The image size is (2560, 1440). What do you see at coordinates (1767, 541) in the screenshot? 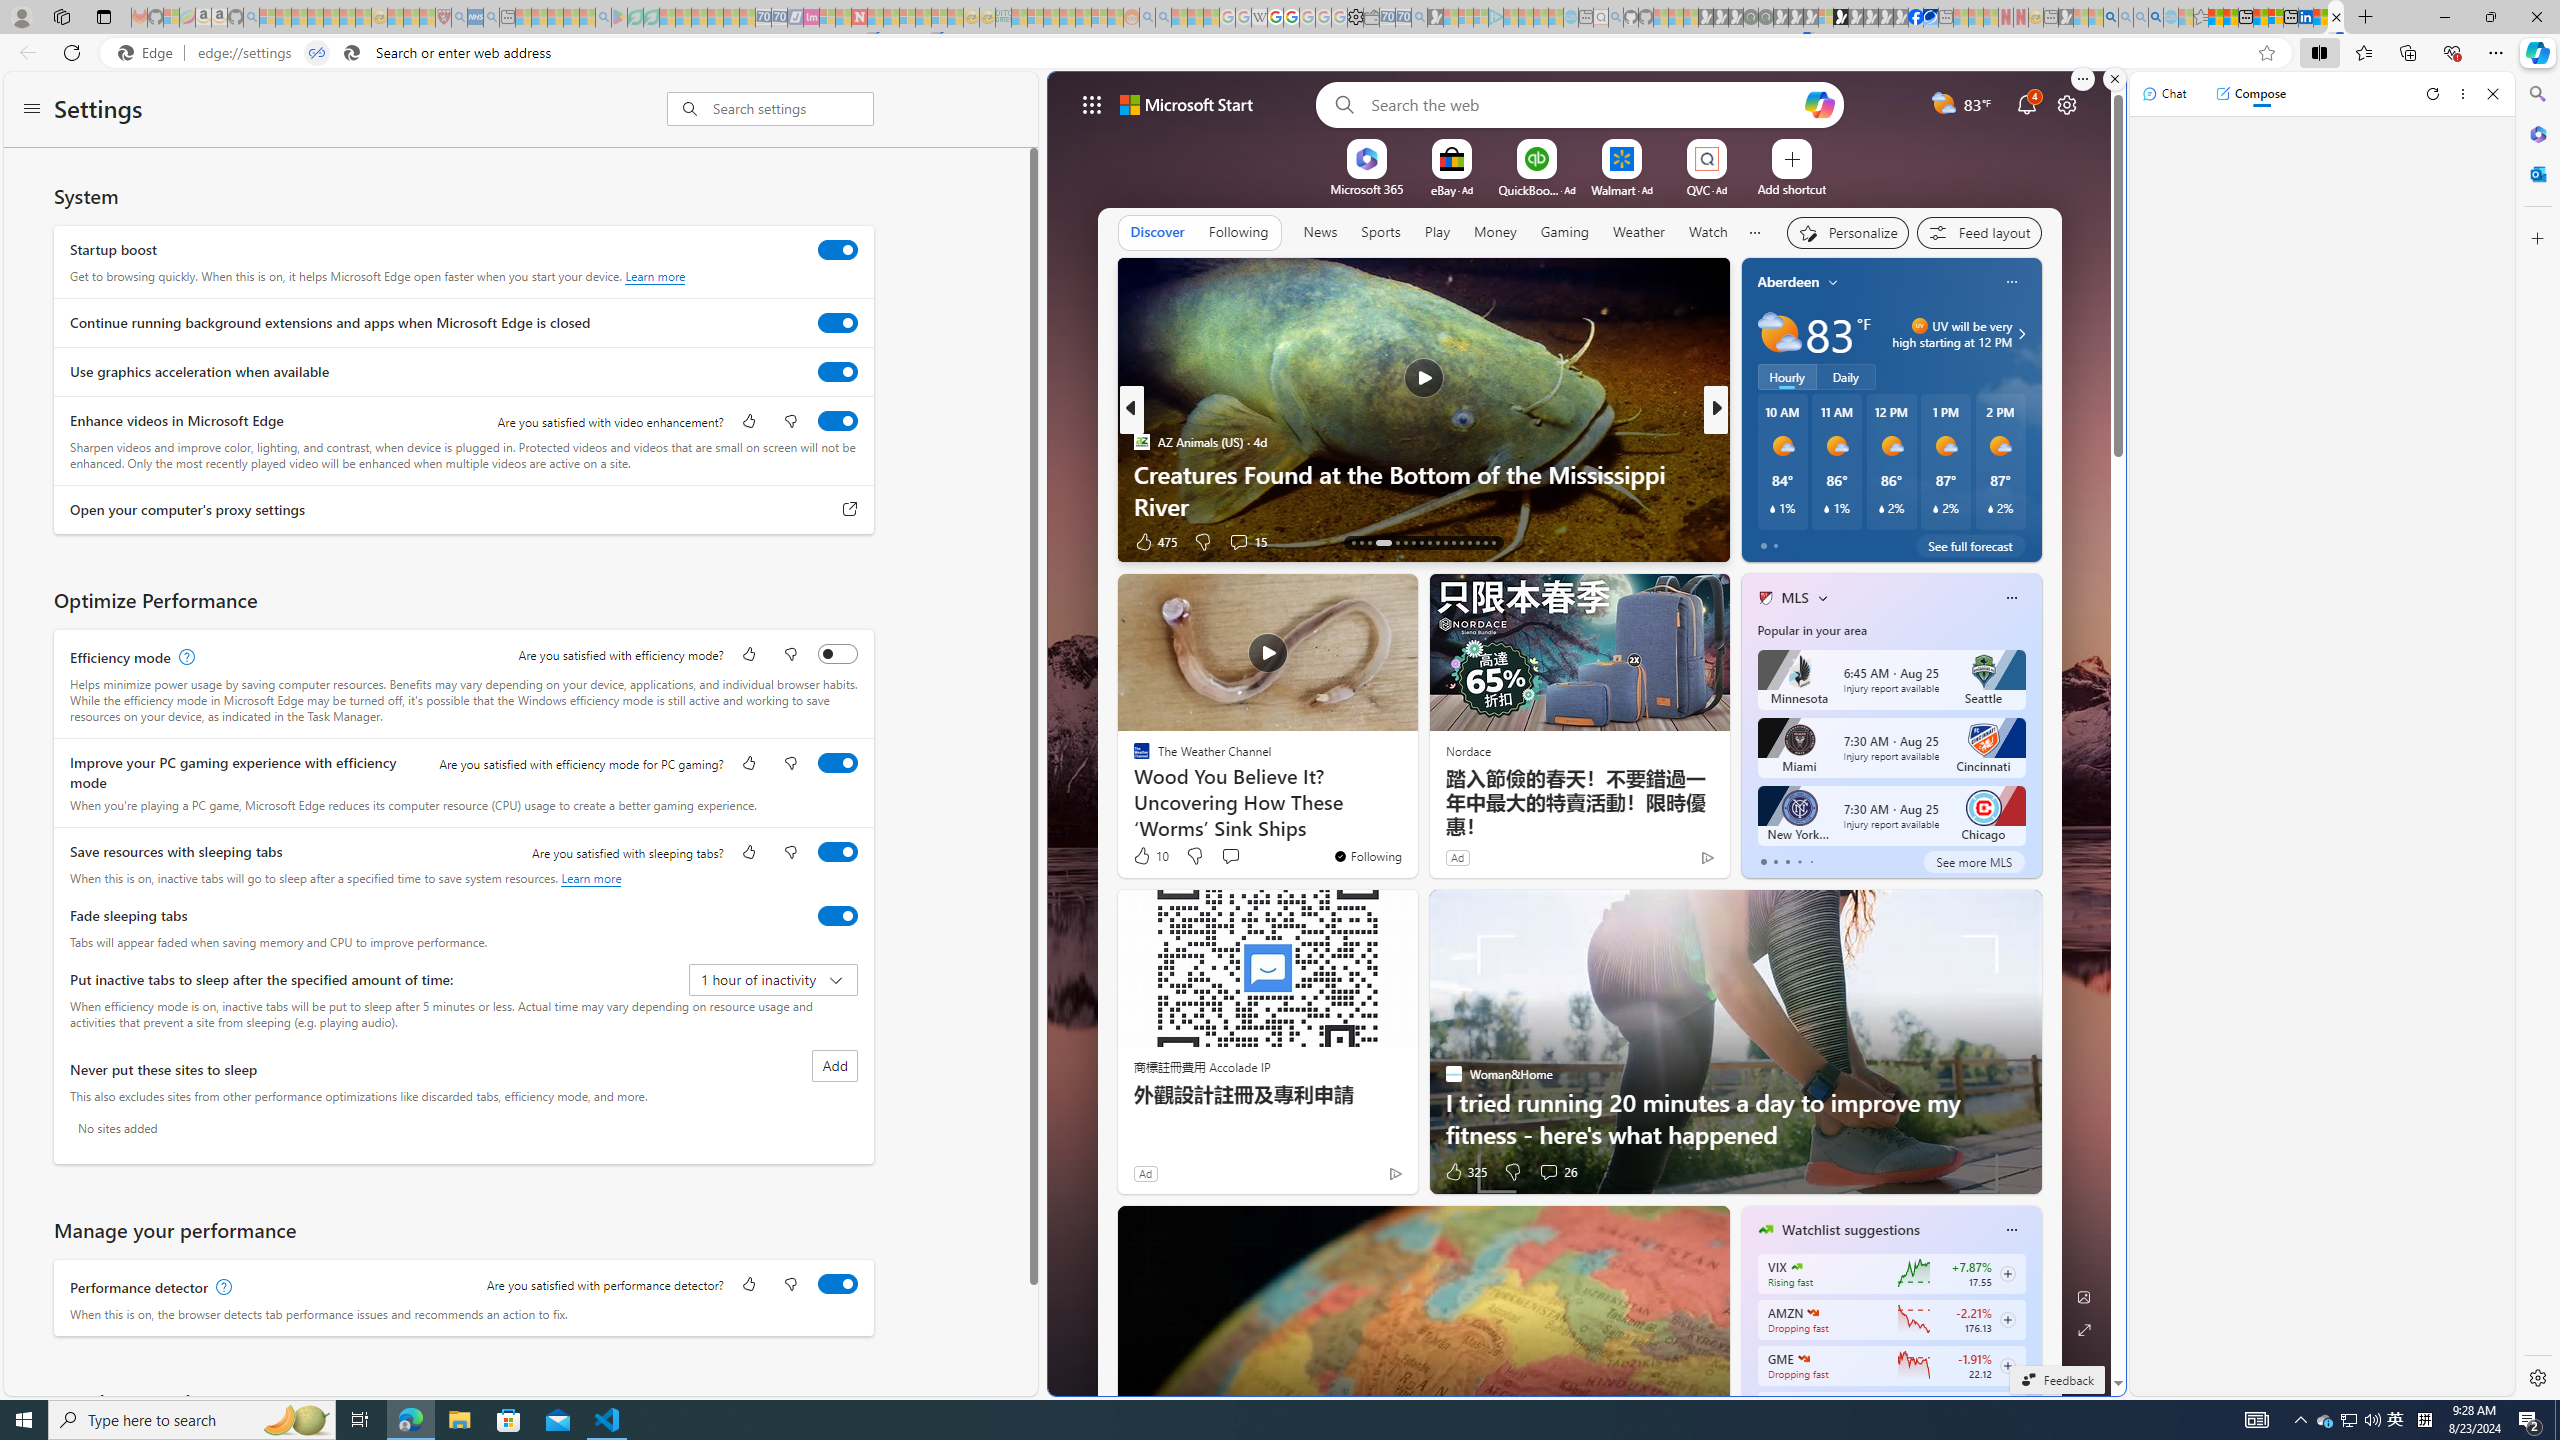
I see `76 Like` at bounding box center [1767, 541].